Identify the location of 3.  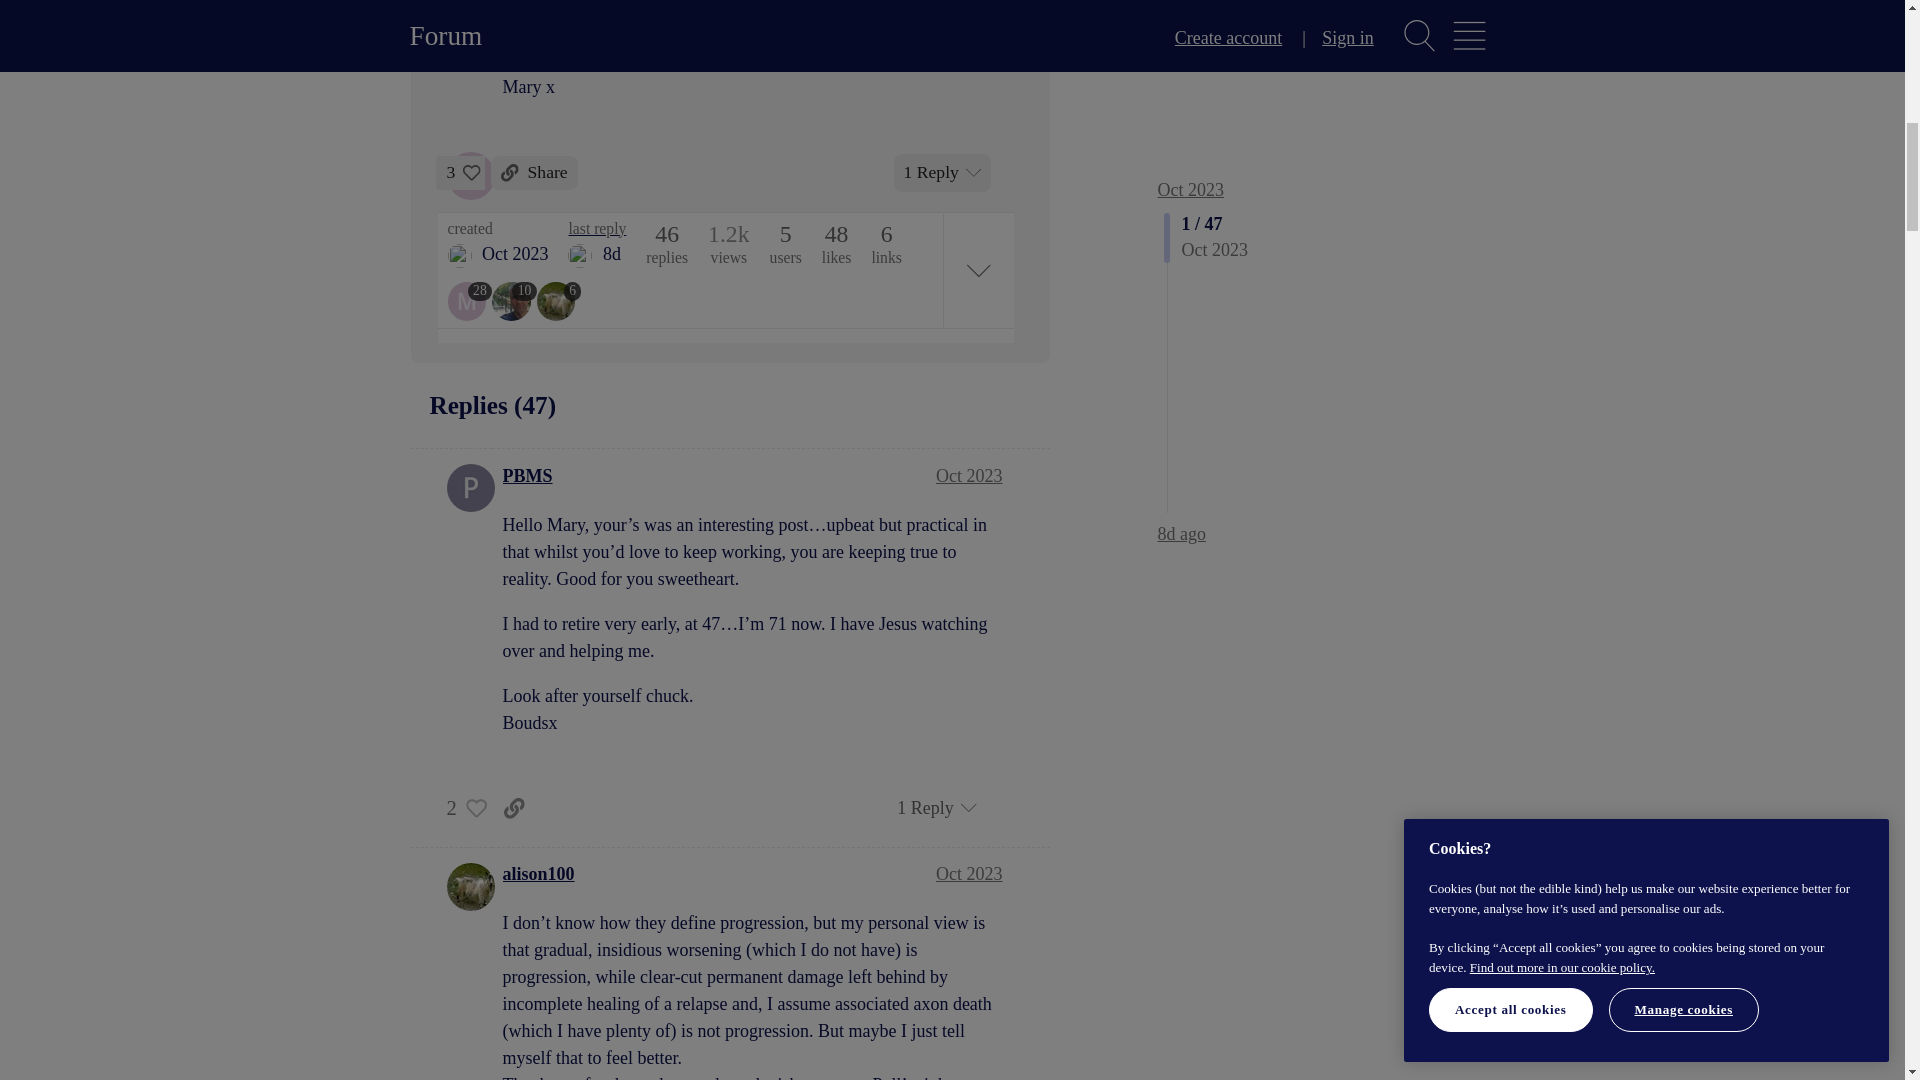
(460, 172).